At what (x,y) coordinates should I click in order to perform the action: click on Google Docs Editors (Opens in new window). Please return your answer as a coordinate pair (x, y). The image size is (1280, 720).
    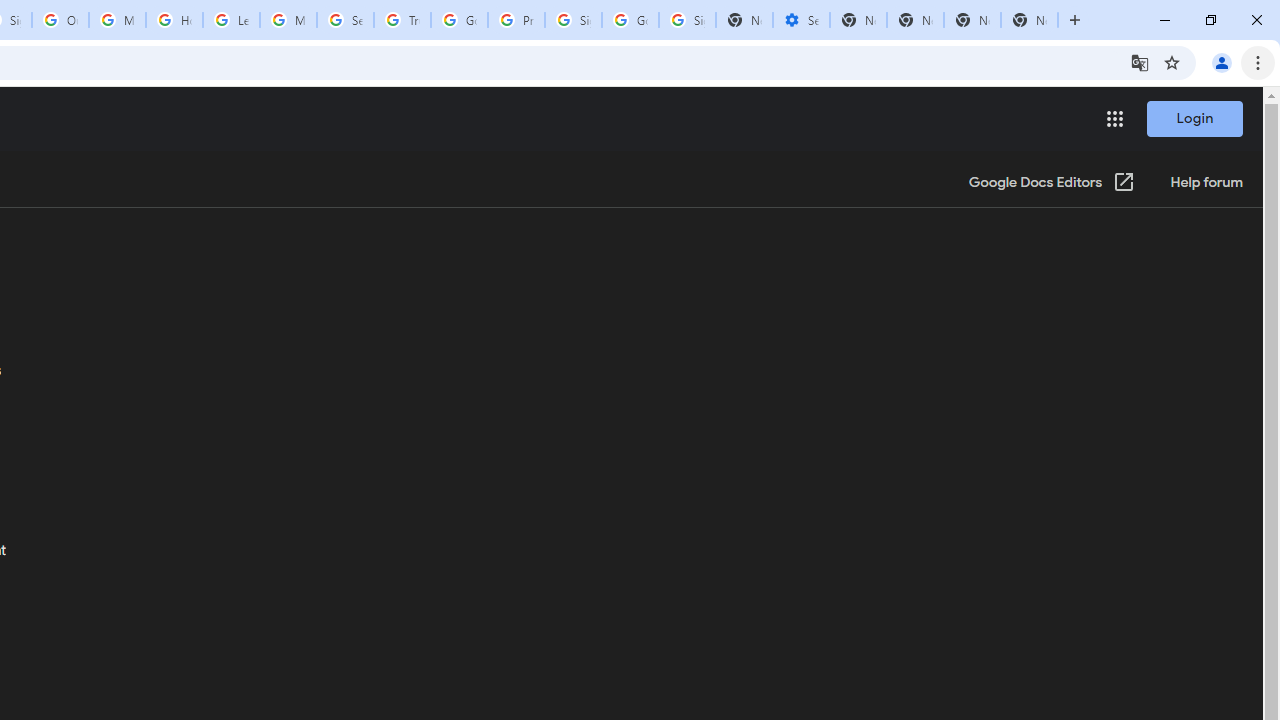
    Looking at the image, I should click on (1052, 183).